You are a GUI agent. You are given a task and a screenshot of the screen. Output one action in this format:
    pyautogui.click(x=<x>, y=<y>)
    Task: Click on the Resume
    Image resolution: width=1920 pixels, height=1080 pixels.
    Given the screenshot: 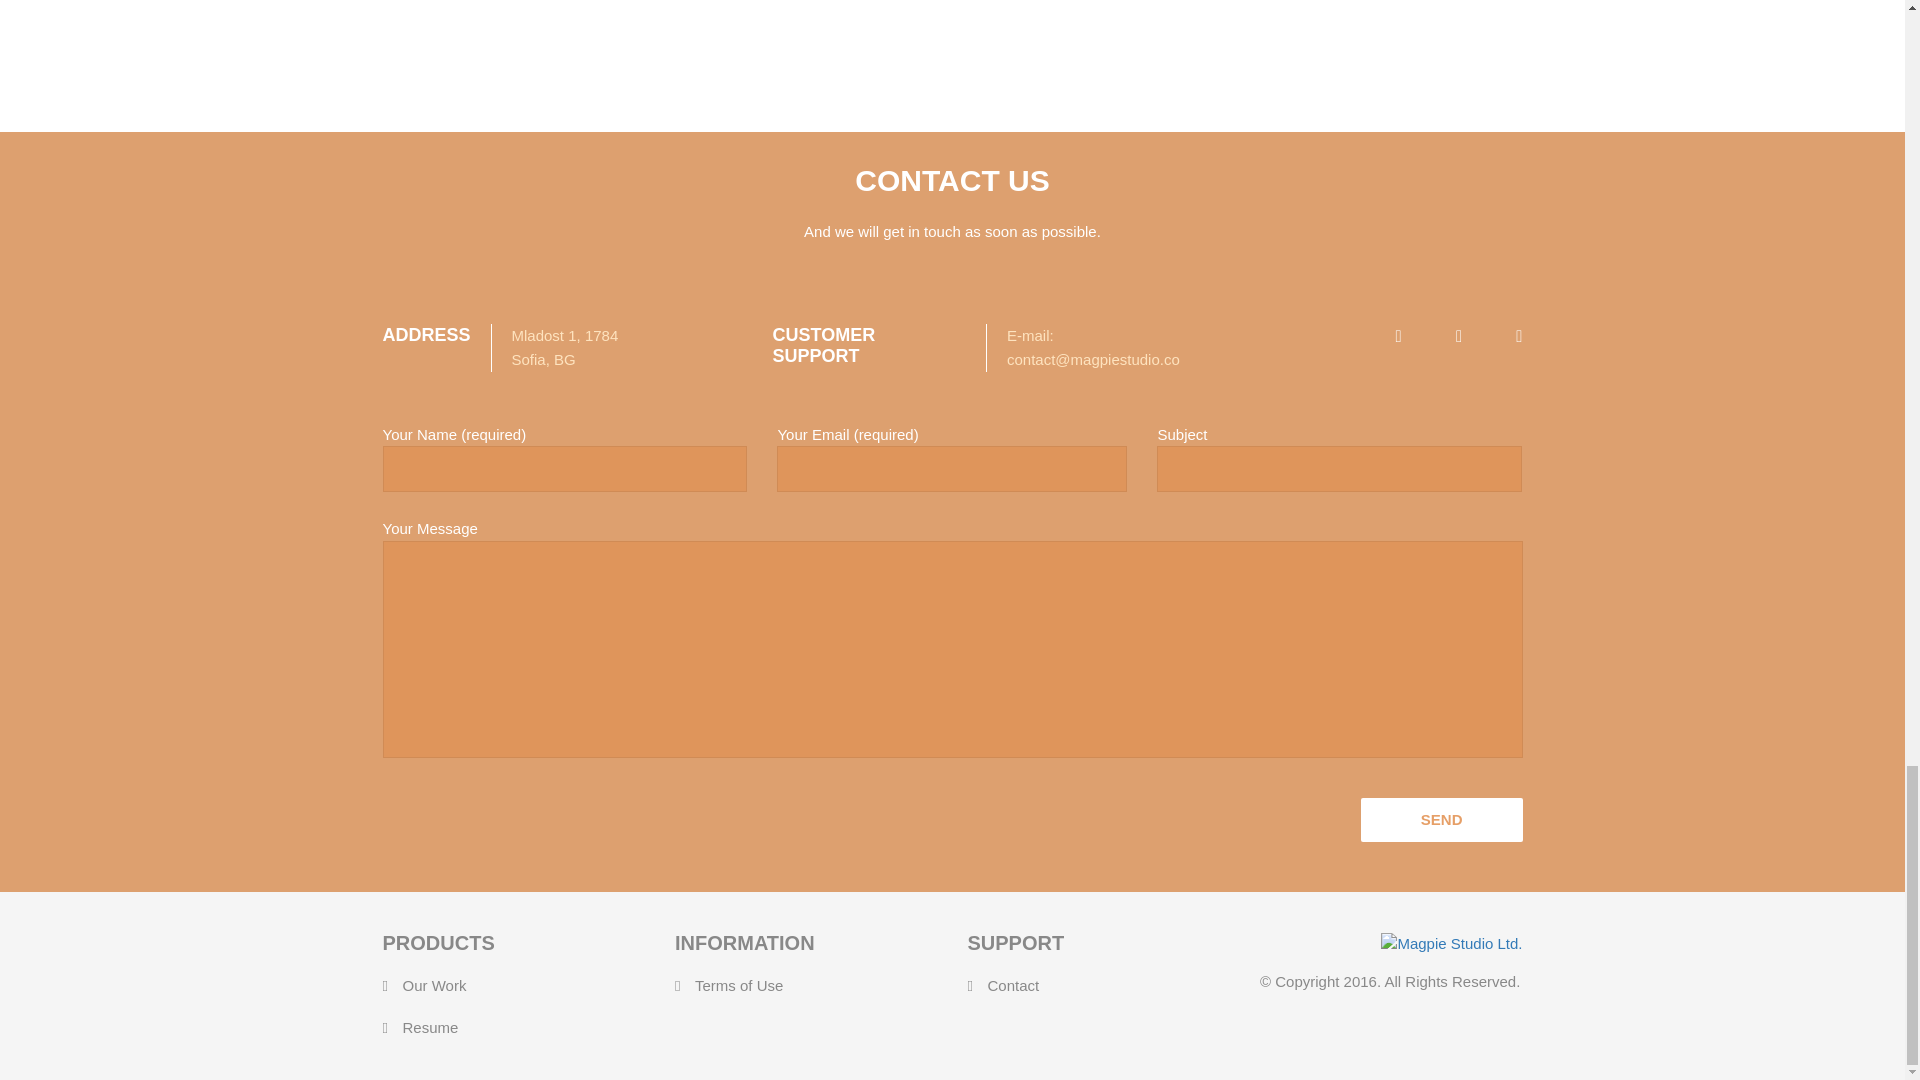 What is the action you would take?
    pyautogui.click(x=430, y=1027)
    